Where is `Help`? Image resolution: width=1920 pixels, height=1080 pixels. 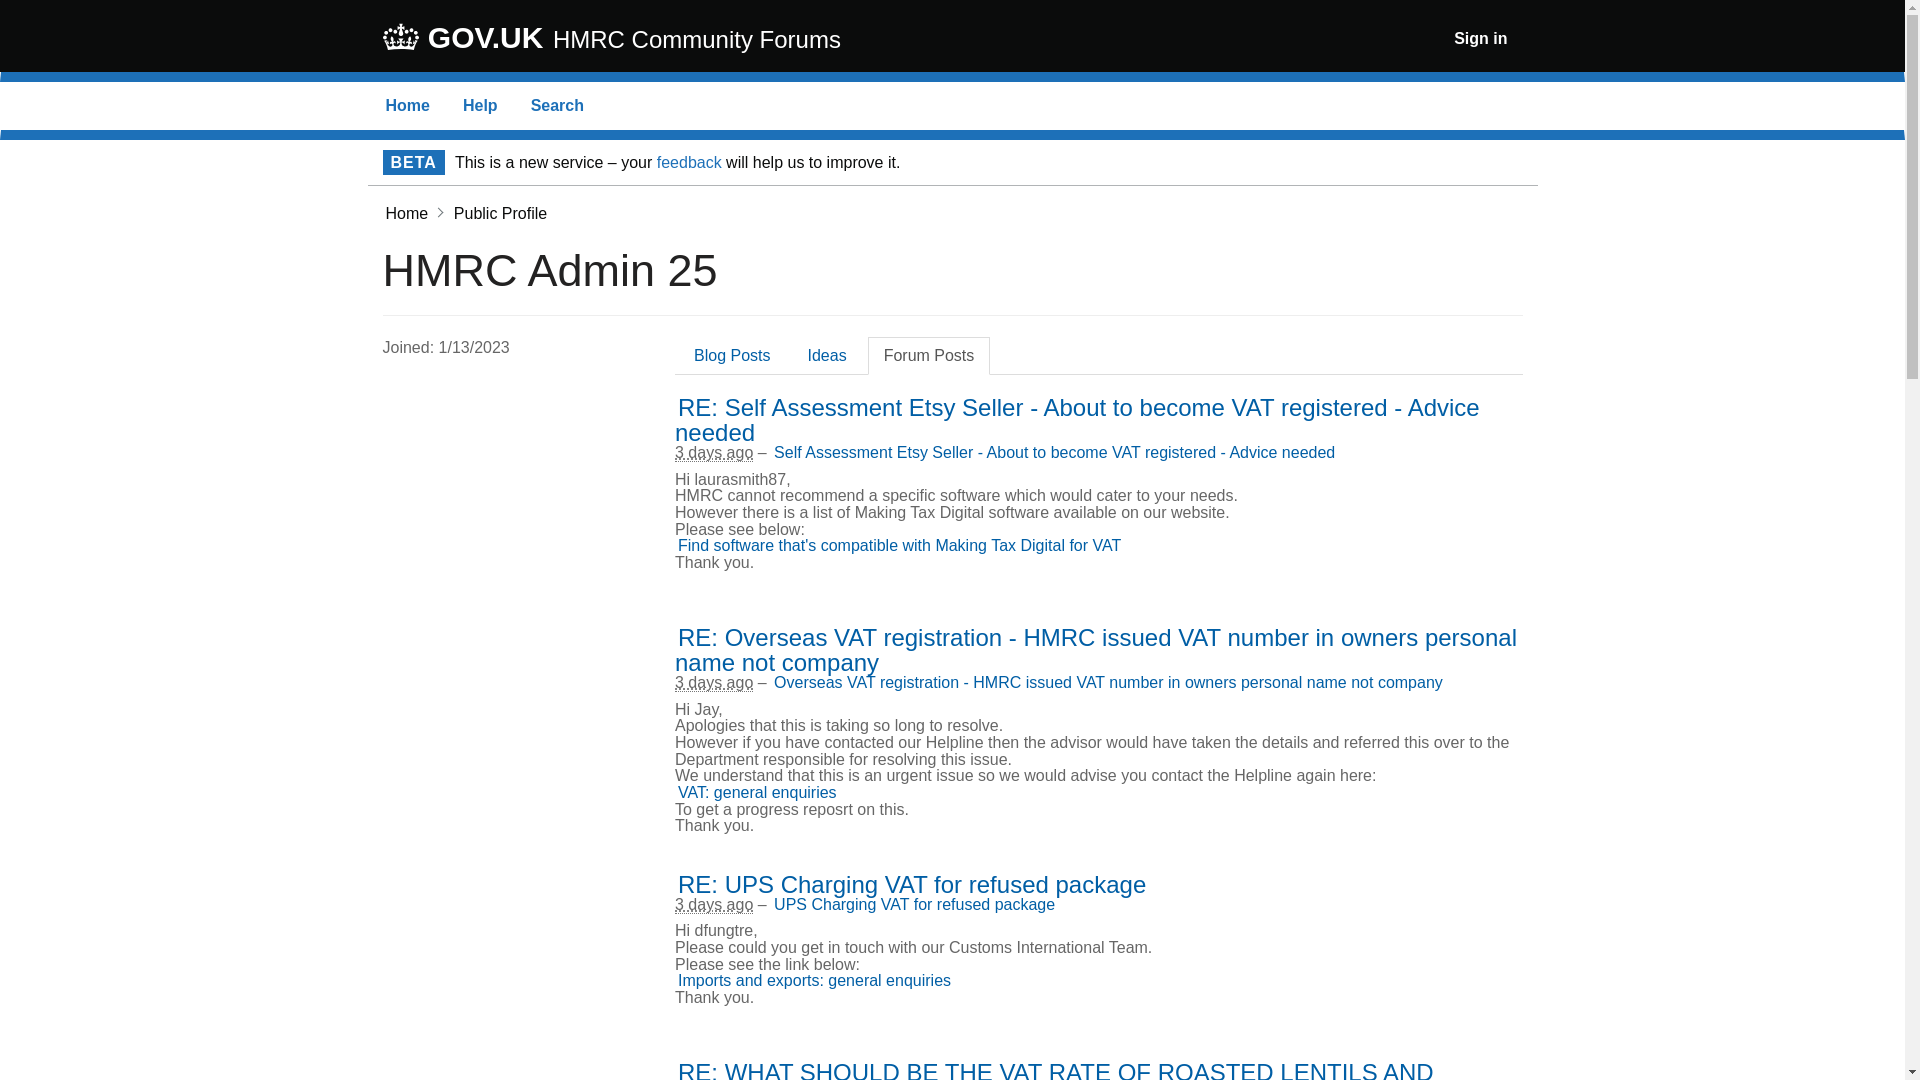
Help is located at coordinates (480, 106).